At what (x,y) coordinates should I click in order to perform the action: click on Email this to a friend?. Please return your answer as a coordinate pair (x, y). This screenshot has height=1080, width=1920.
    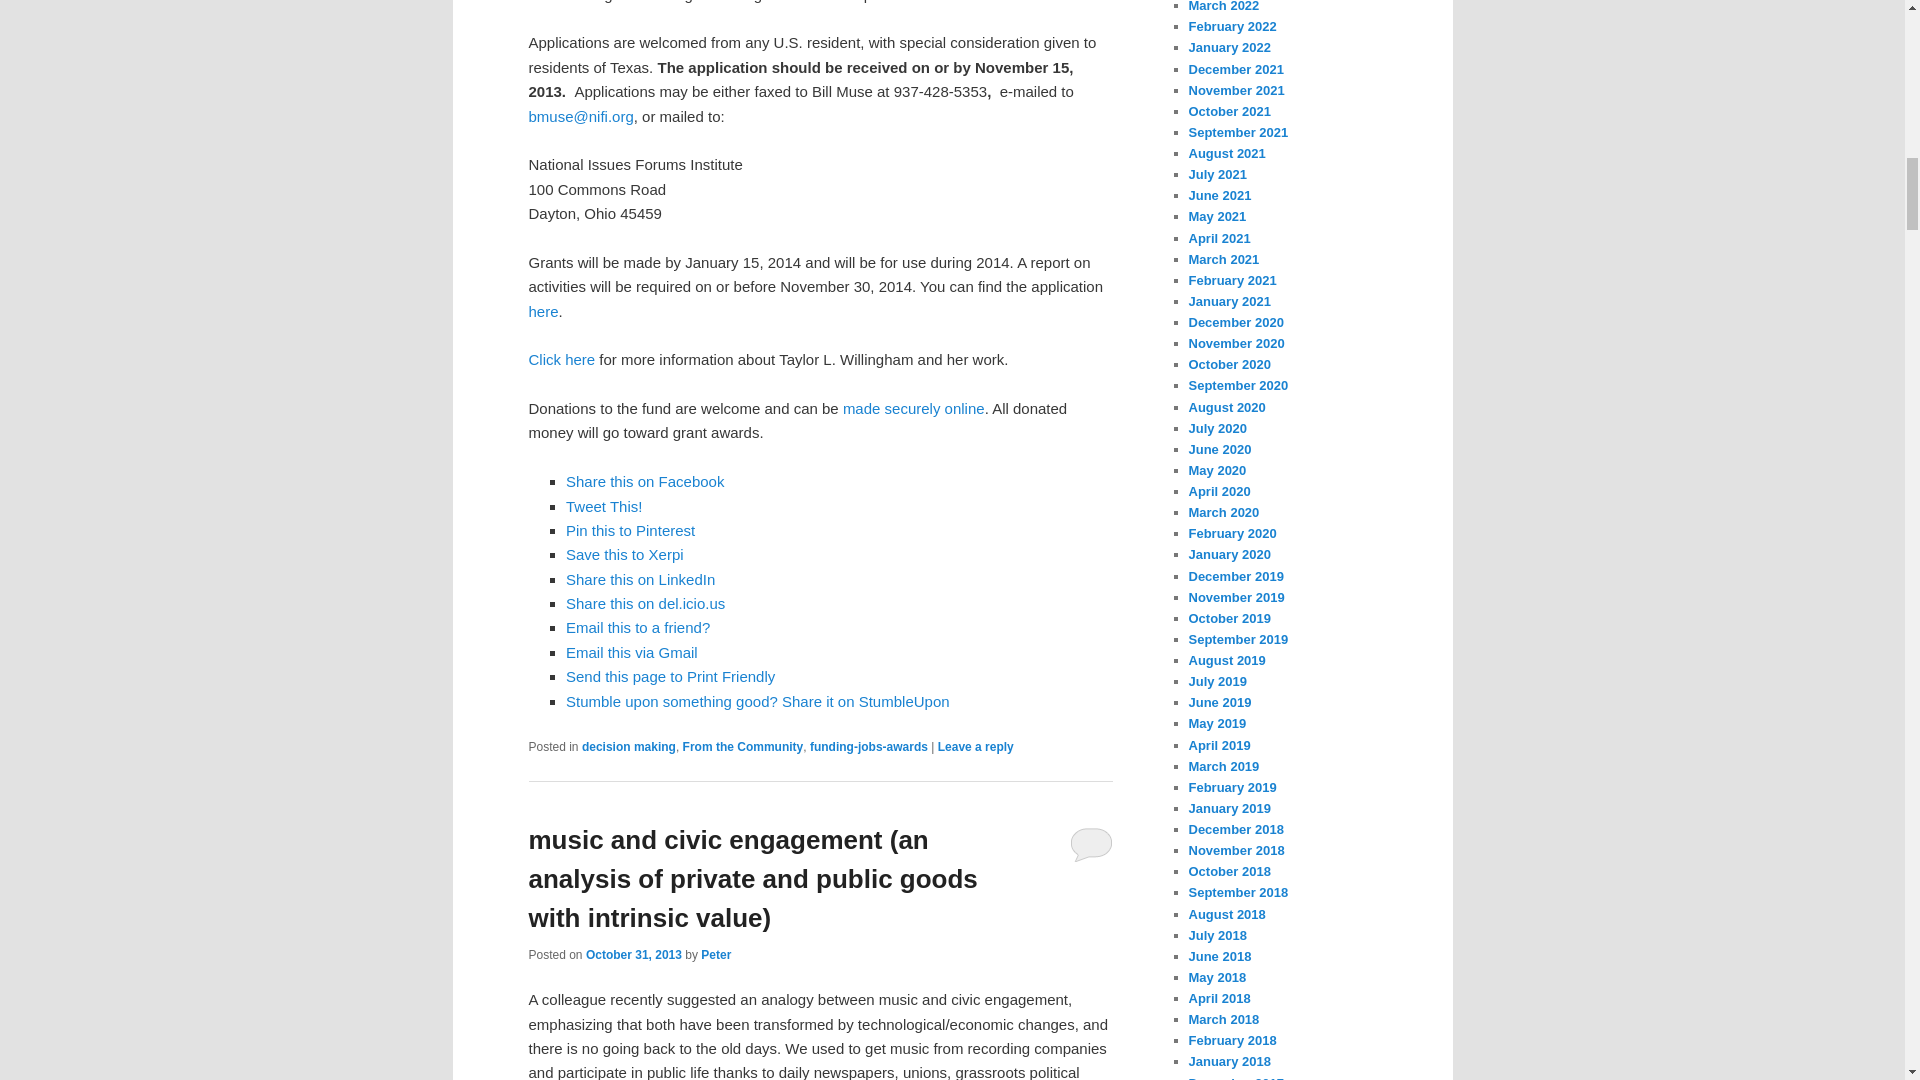
    Looking at the image, I should click on (638, 627).